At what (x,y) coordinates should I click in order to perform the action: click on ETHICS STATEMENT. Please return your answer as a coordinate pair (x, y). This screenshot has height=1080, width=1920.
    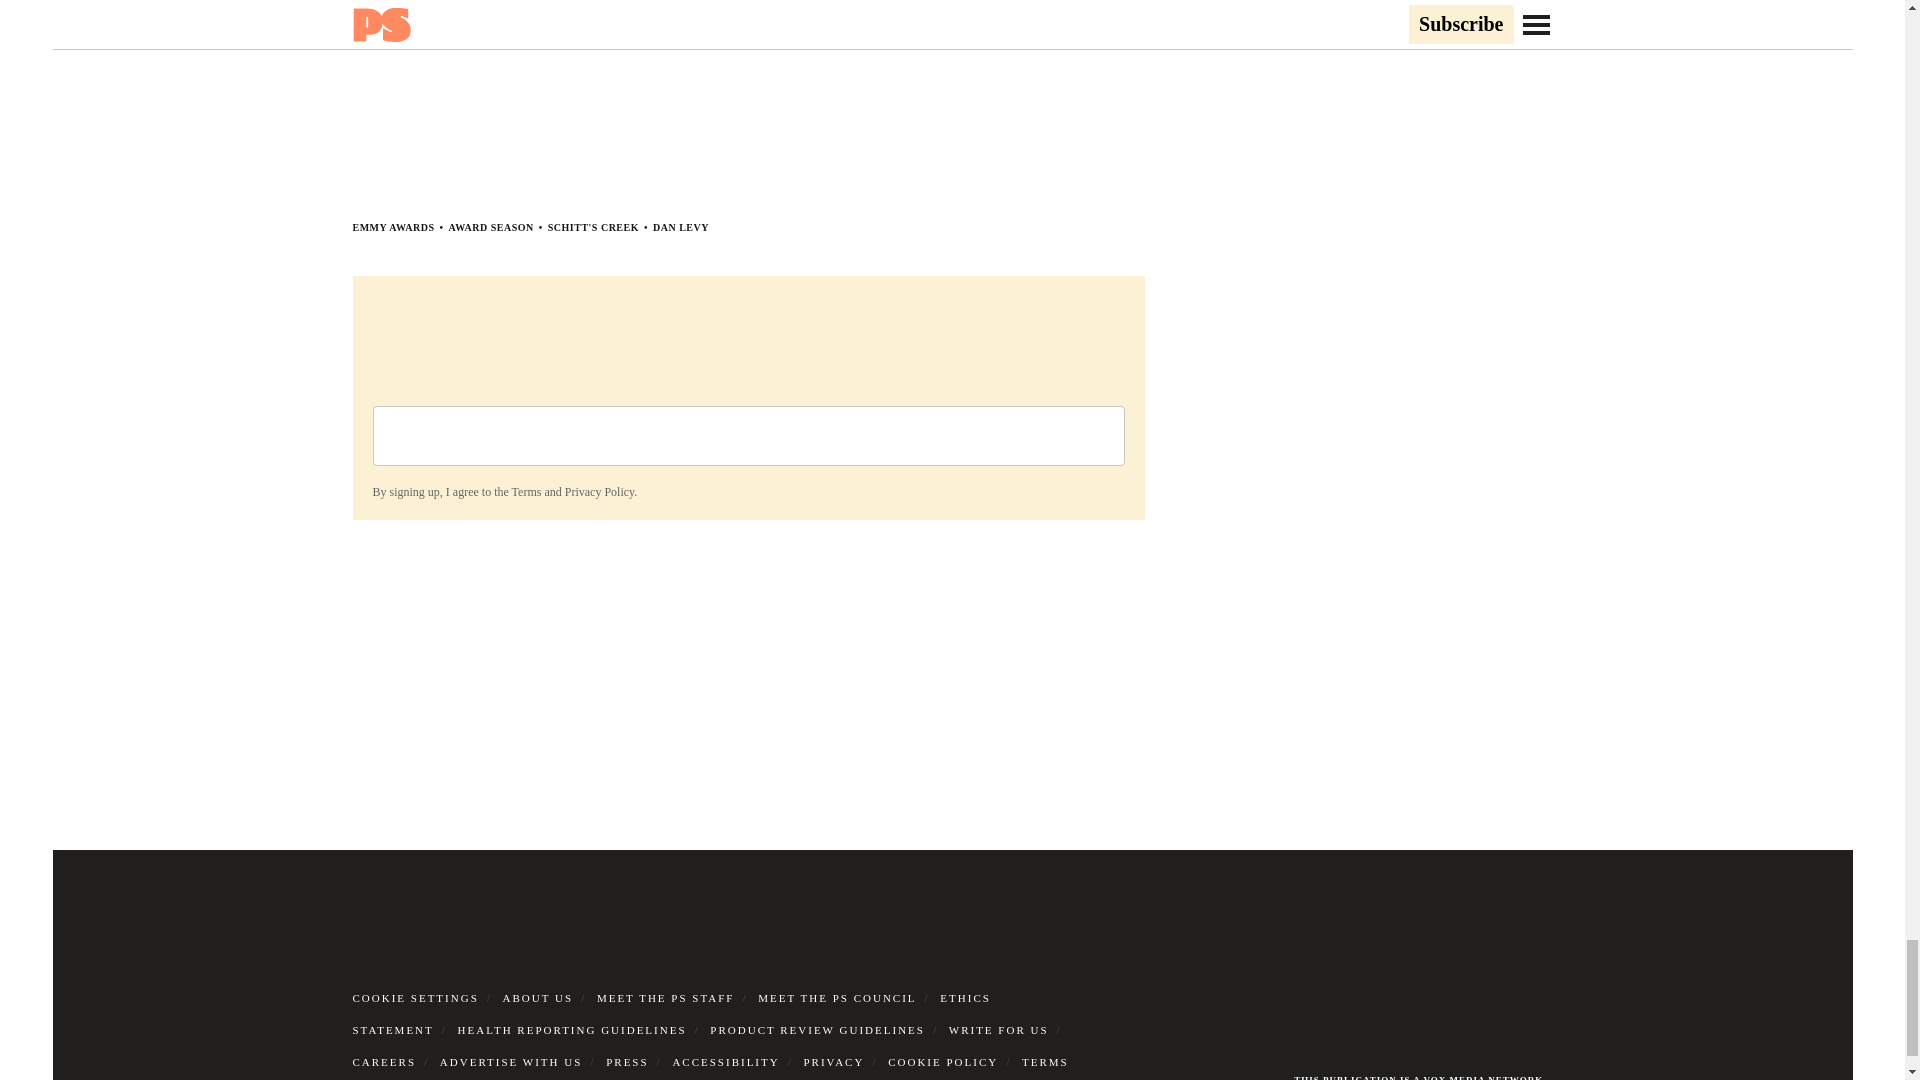
    Looking at the image, I should click on (670, 1014).